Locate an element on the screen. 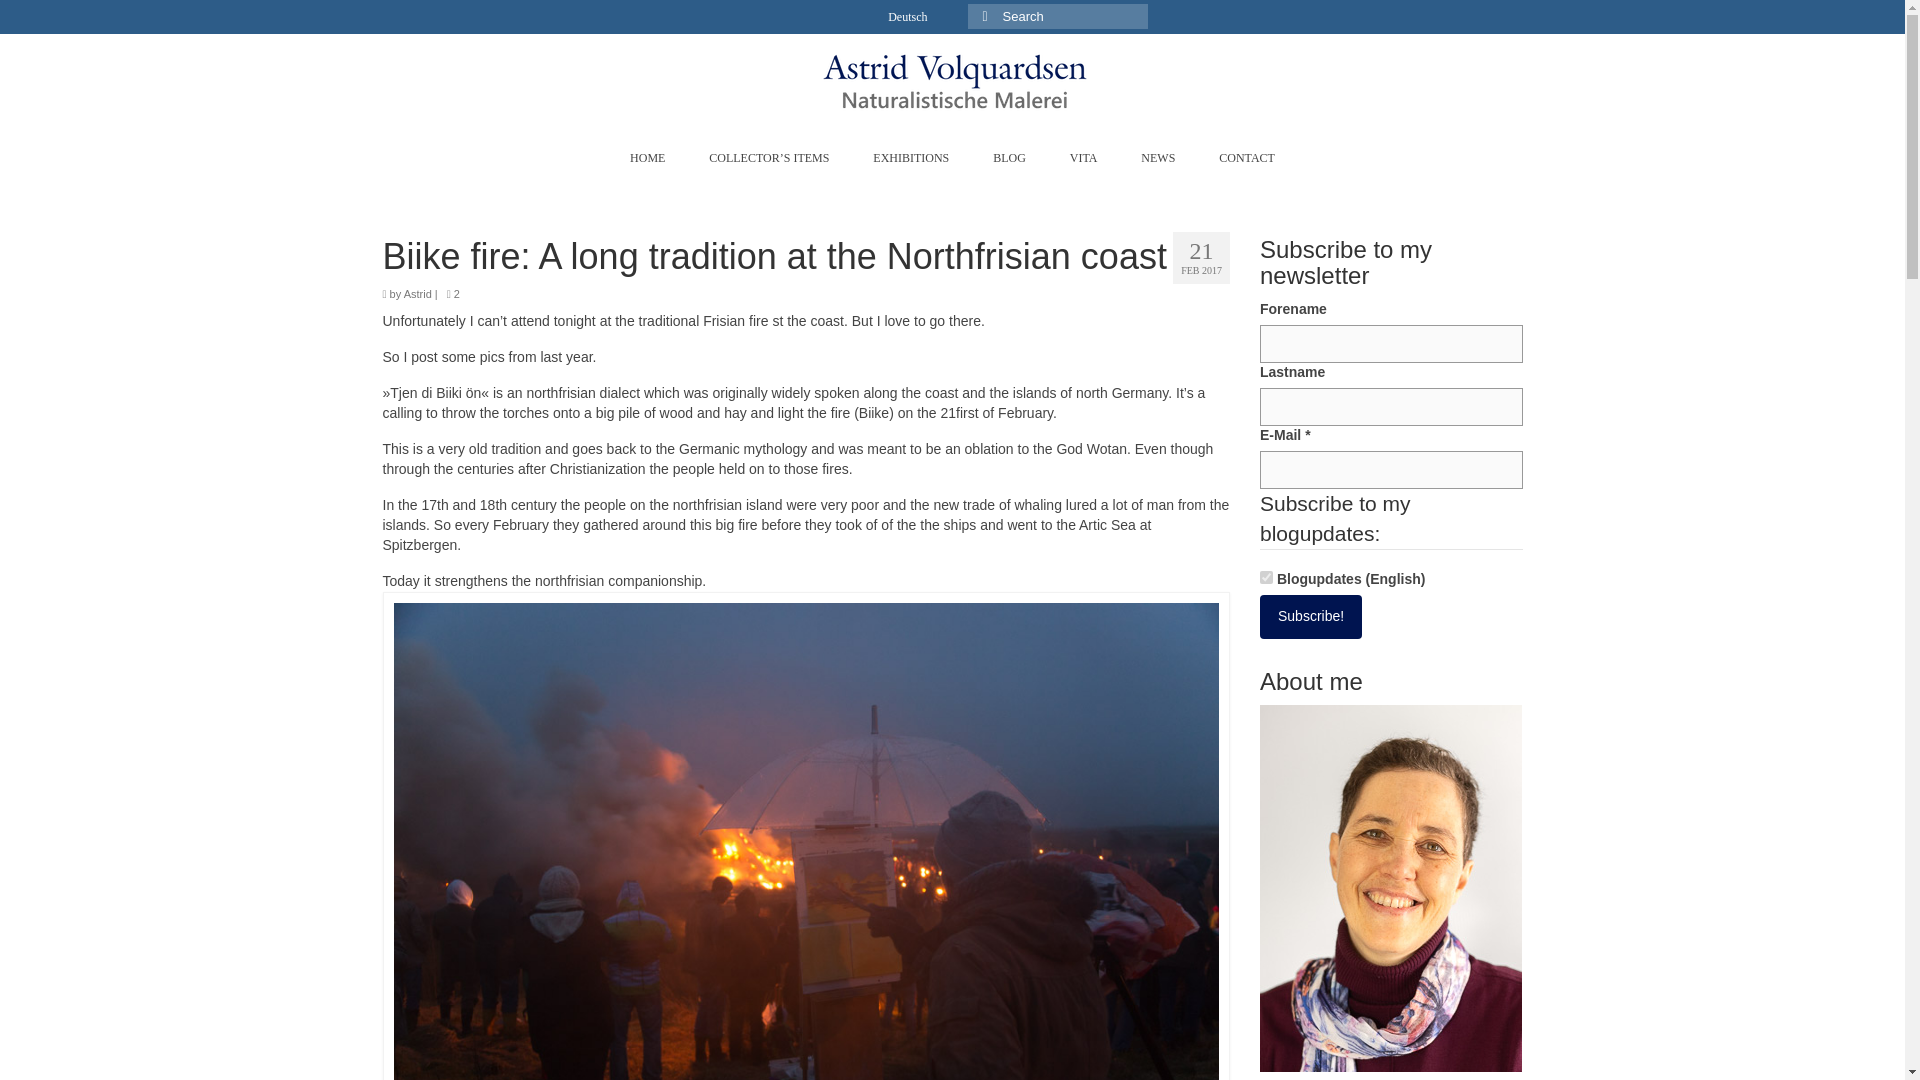  Lastname is located at coordinates (1390, 406).